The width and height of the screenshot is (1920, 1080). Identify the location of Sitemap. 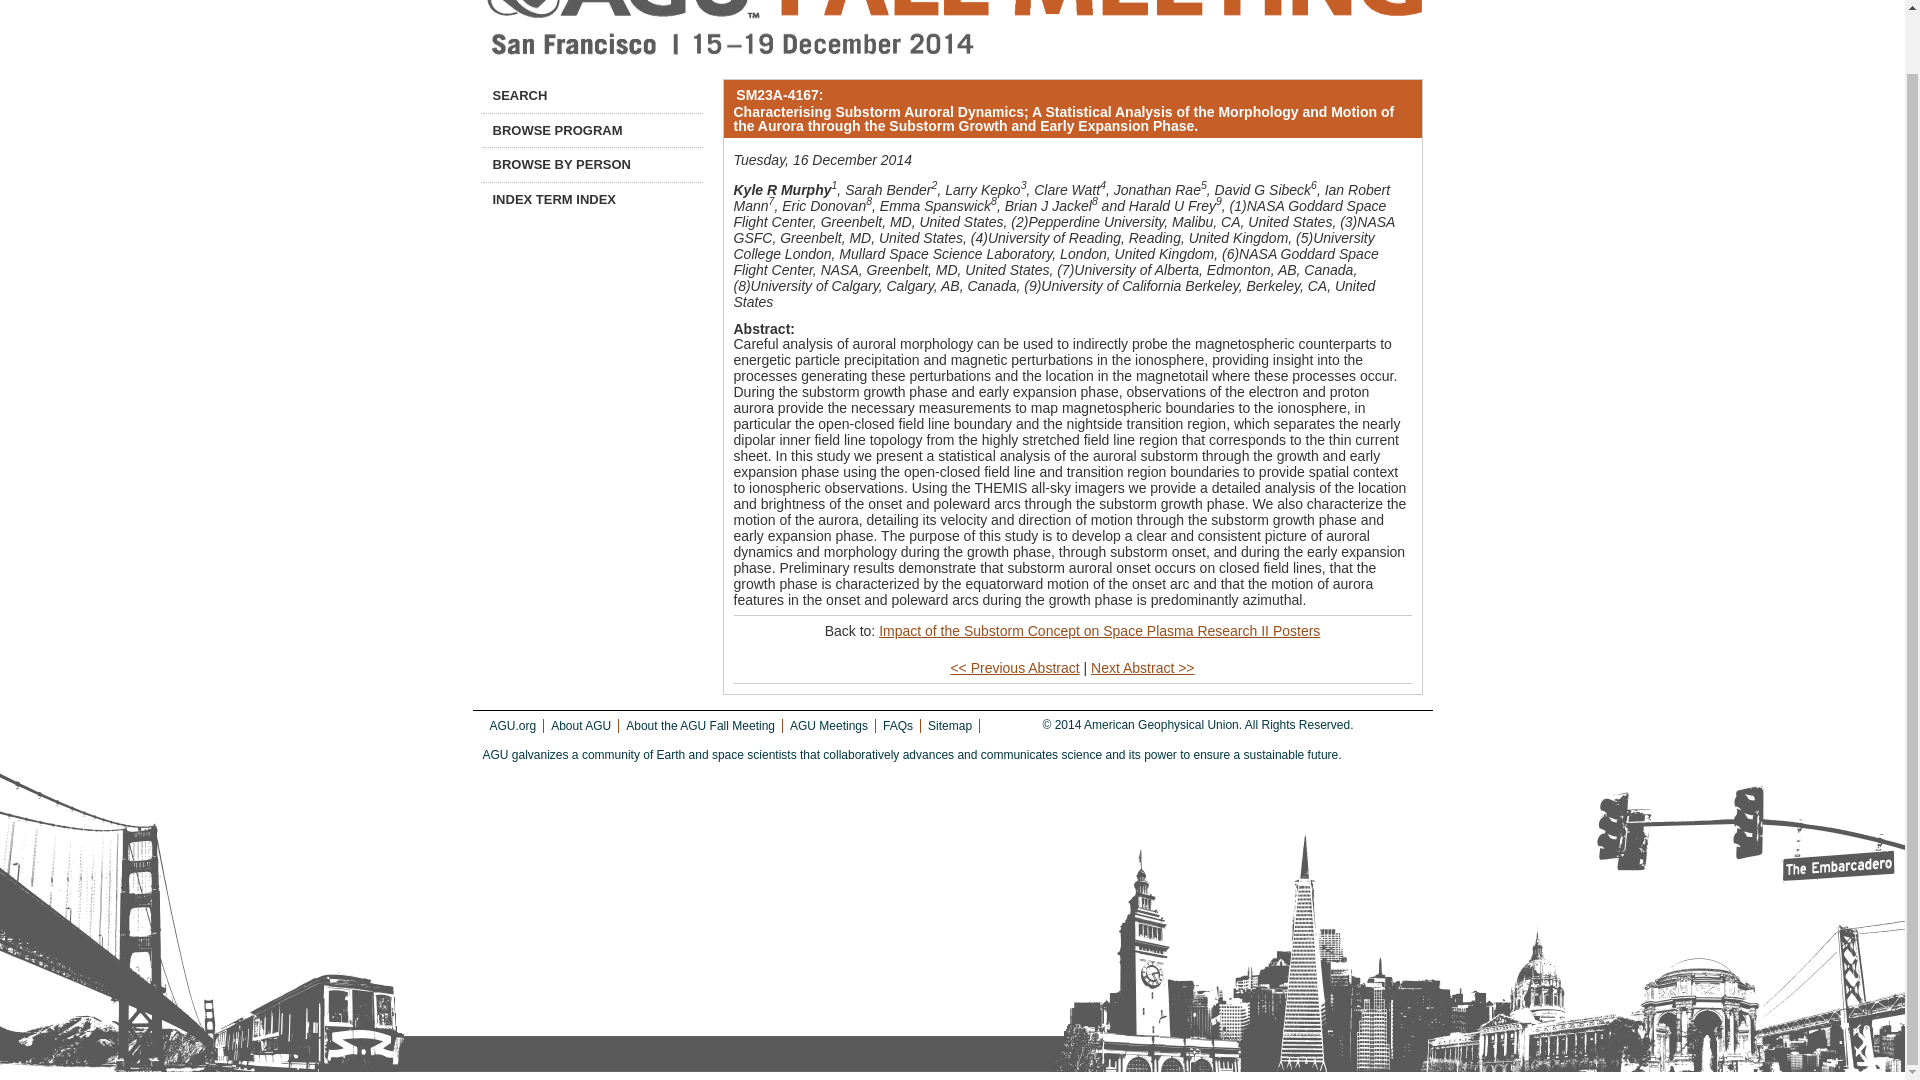
(949, 726).